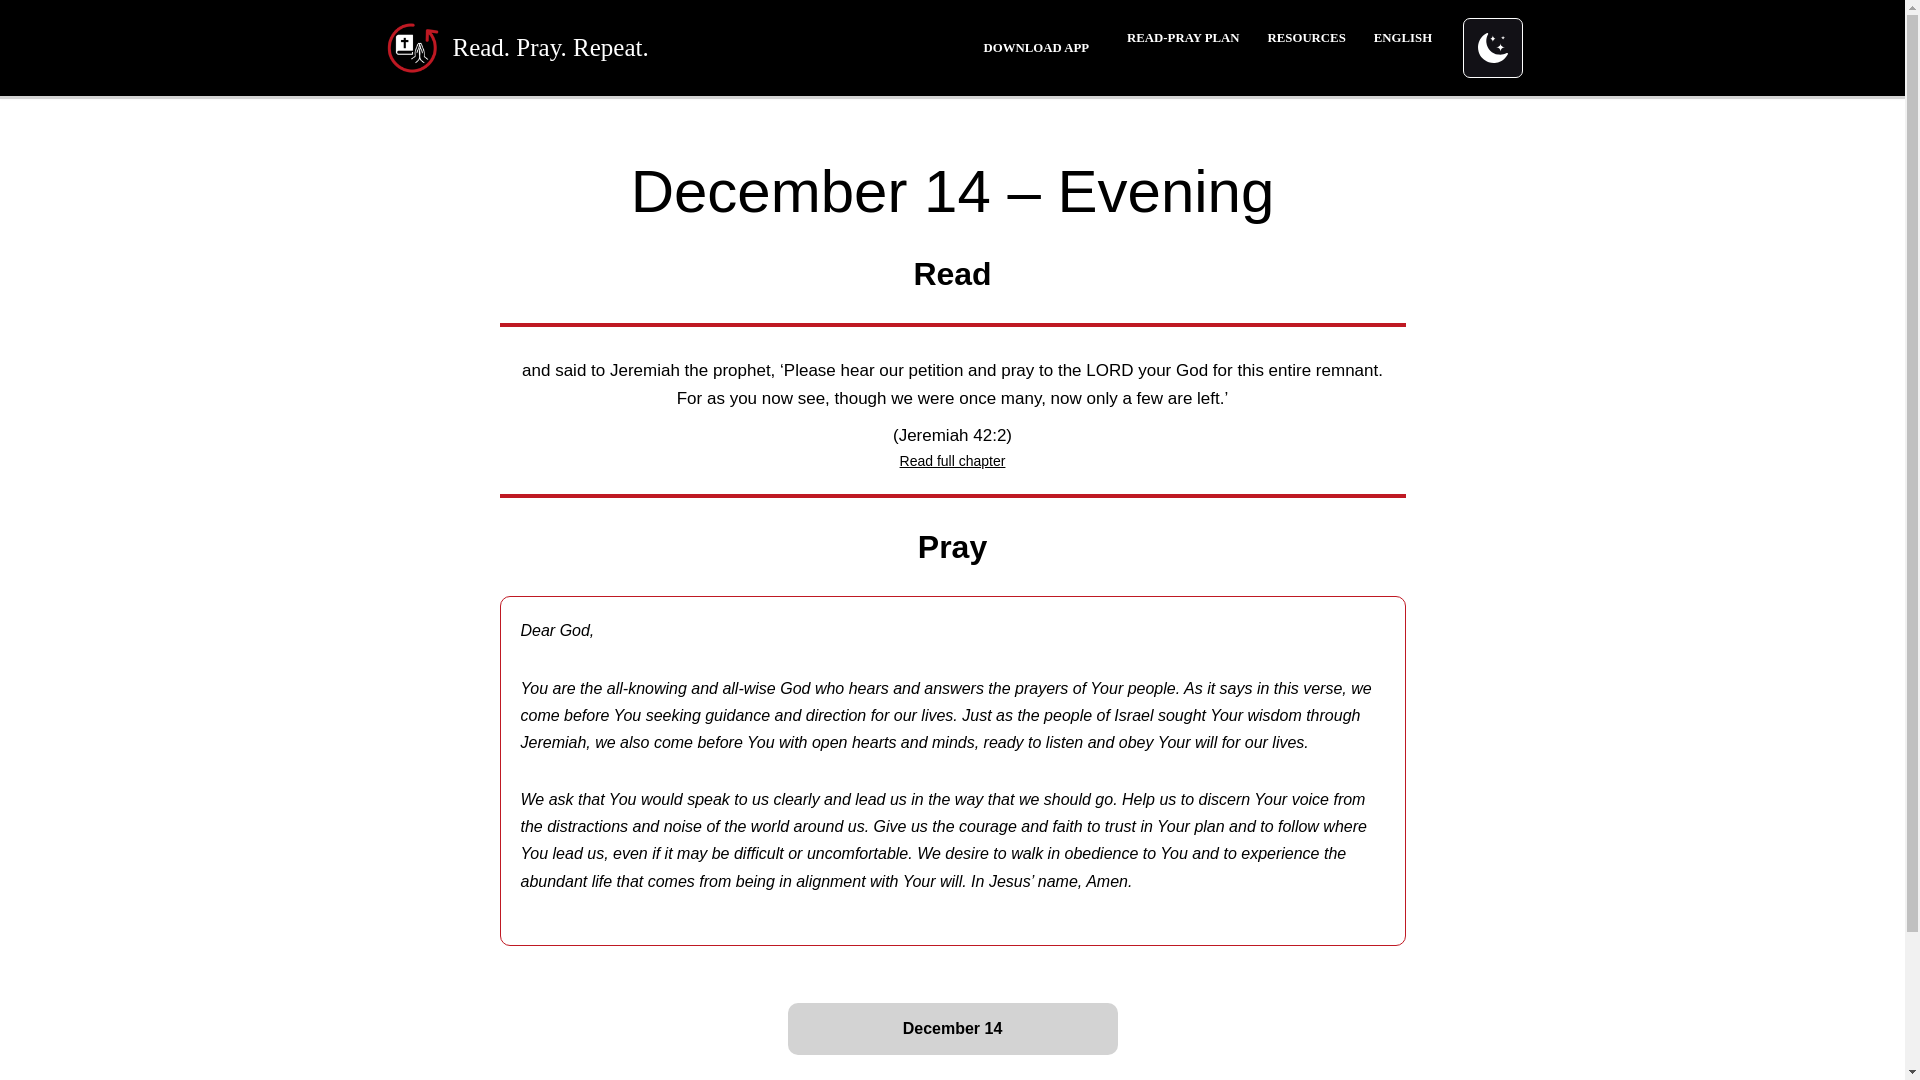  I want to click on DOWNLOAD APP, so click(1036, 48).